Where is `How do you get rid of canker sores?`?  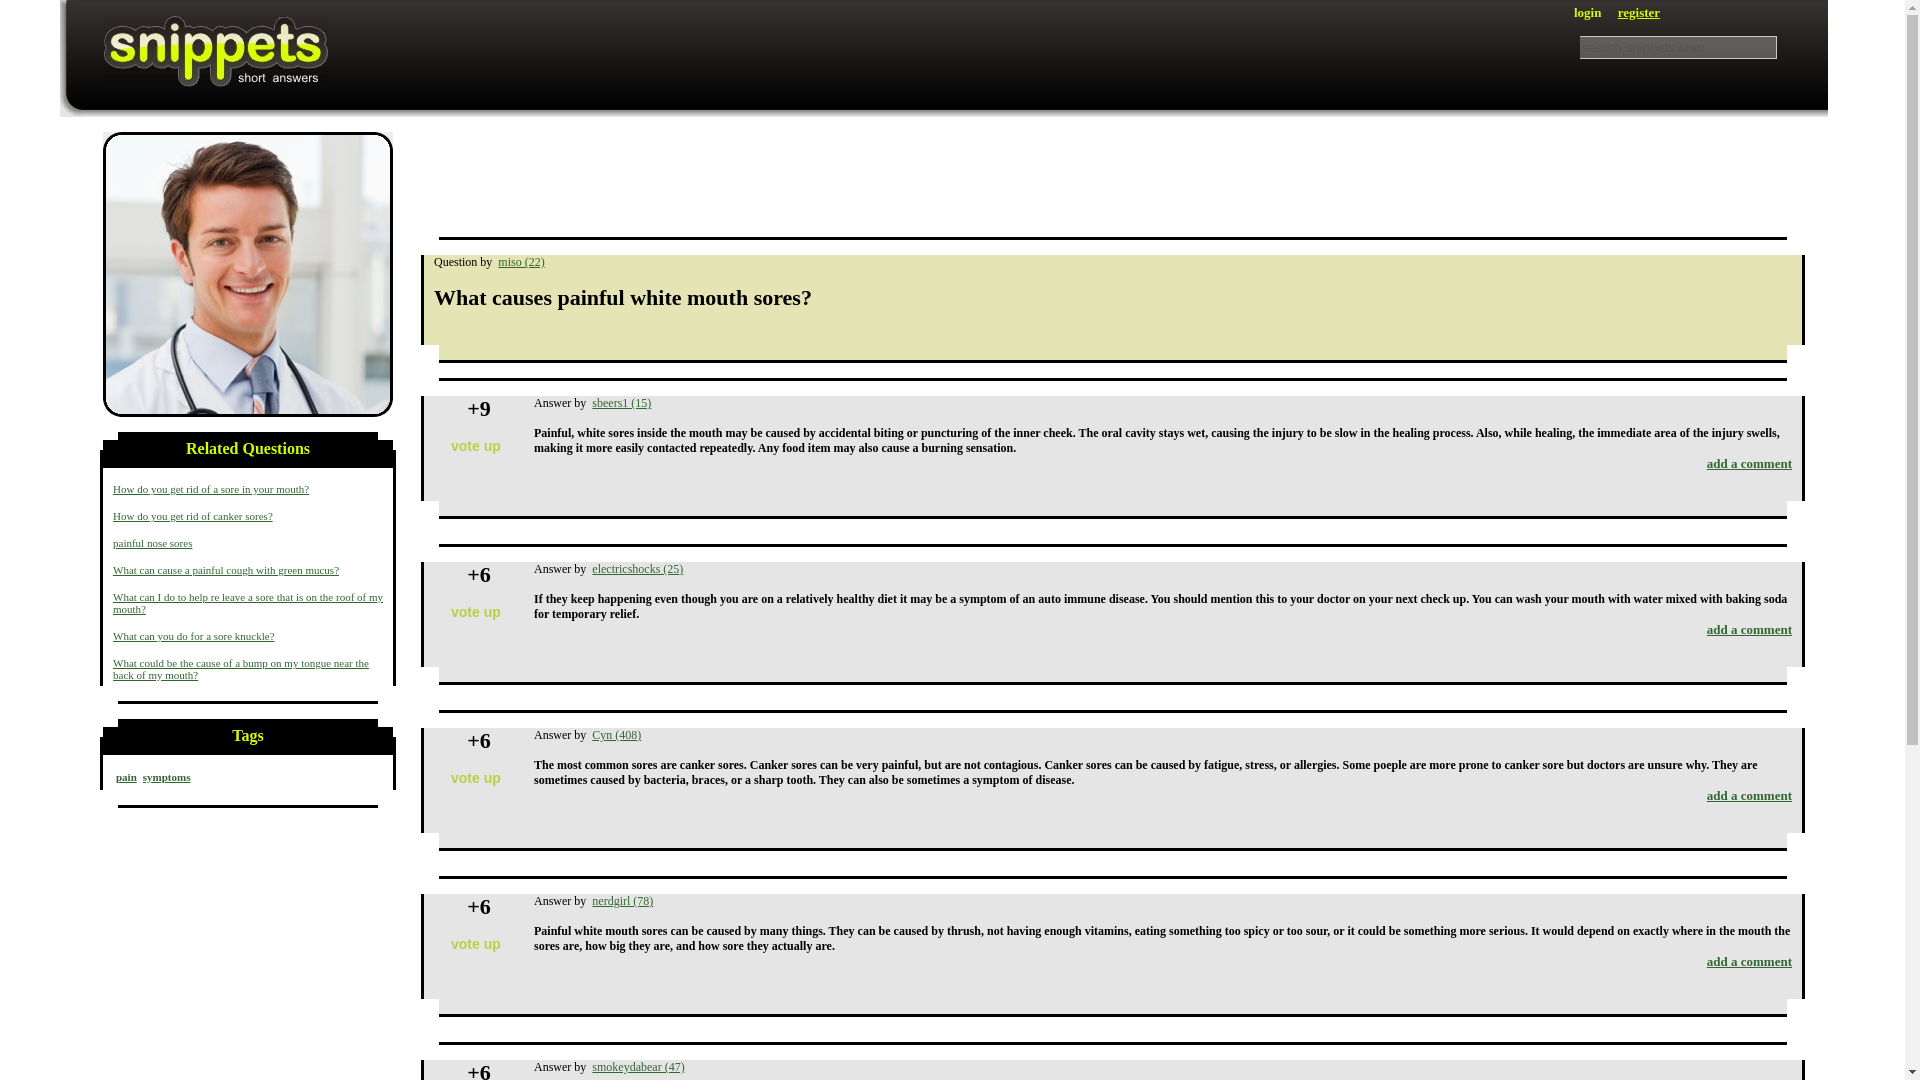
How do you get rid of canker sores? is located at coordinates (192, 515).